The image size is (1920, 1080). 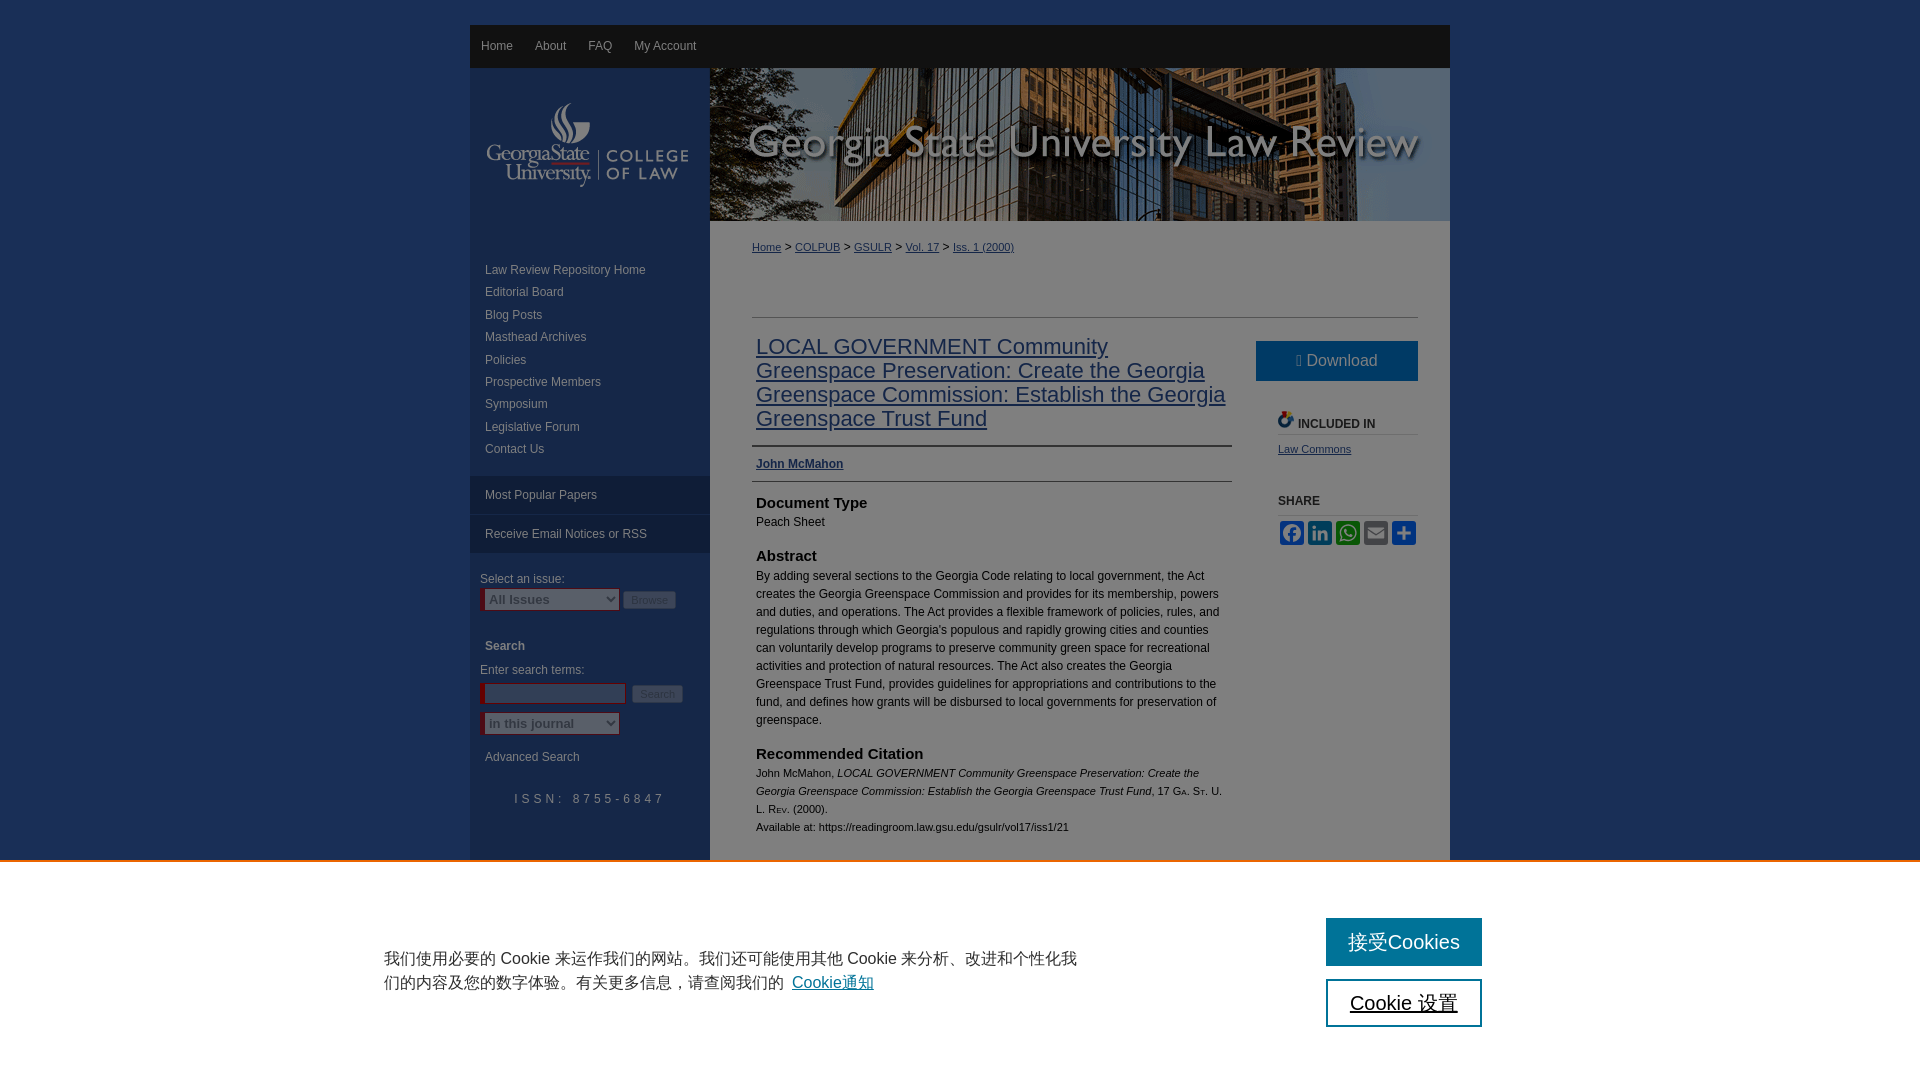 I want to click on Contact Us, so click(x=598, y=448).